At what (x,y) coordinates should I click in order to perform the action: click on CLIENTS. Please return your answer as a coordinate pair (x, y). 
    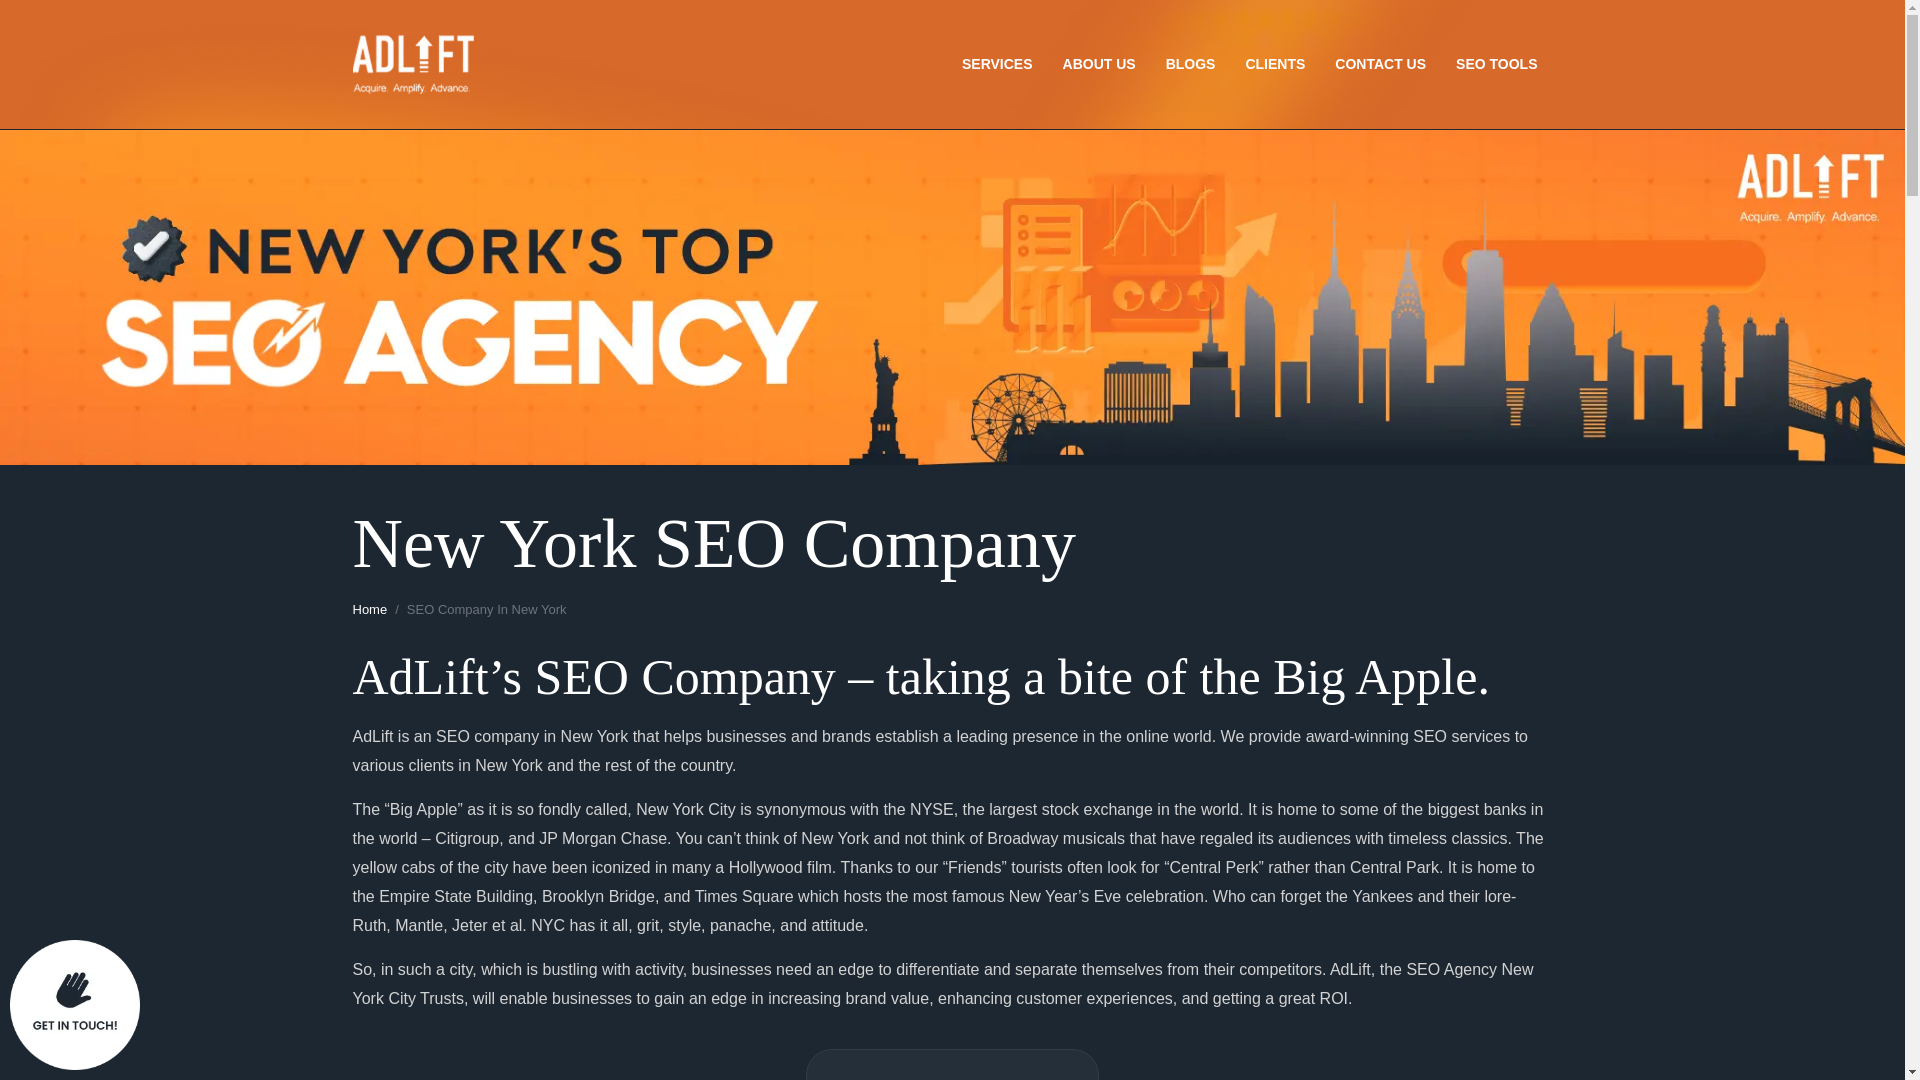
    Looking at the image, I should click on (1274, 64).